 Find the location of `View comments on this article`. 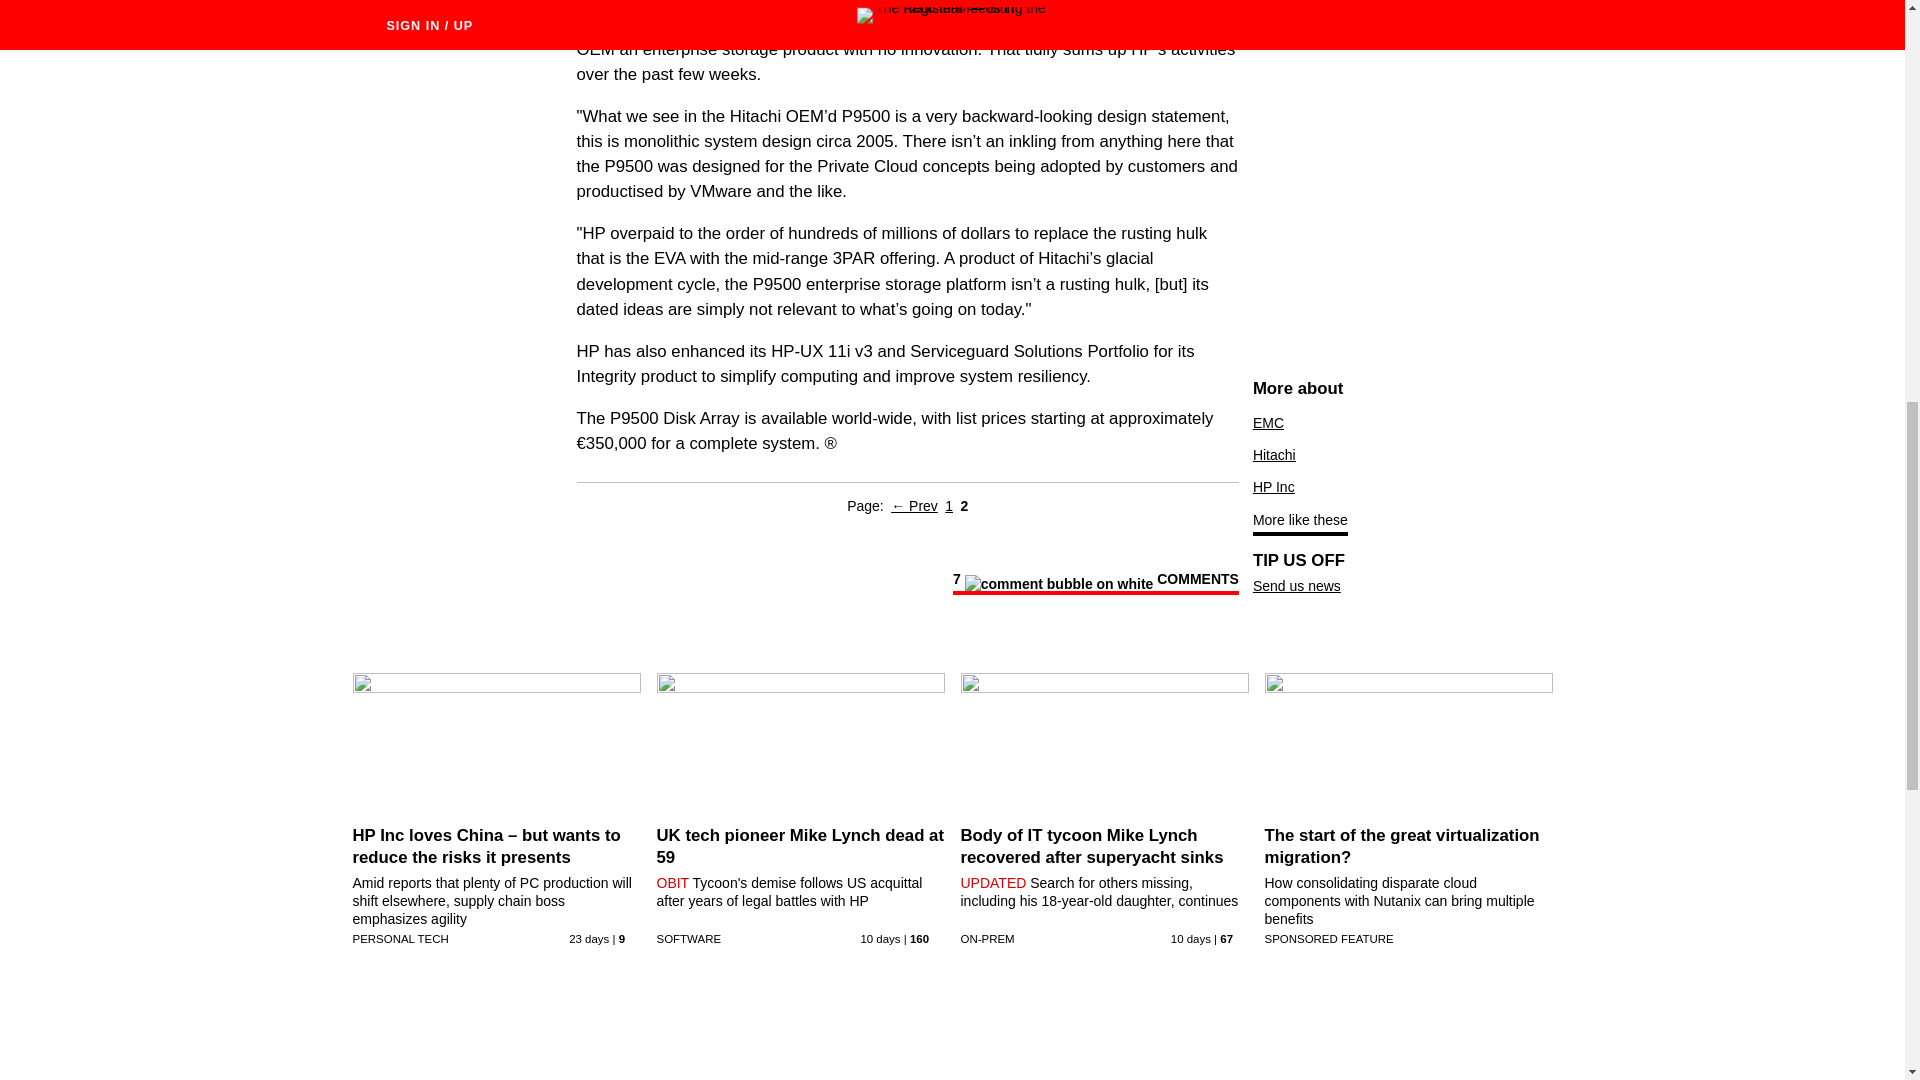

View comments on this article is located at coordinates (1095, 583).